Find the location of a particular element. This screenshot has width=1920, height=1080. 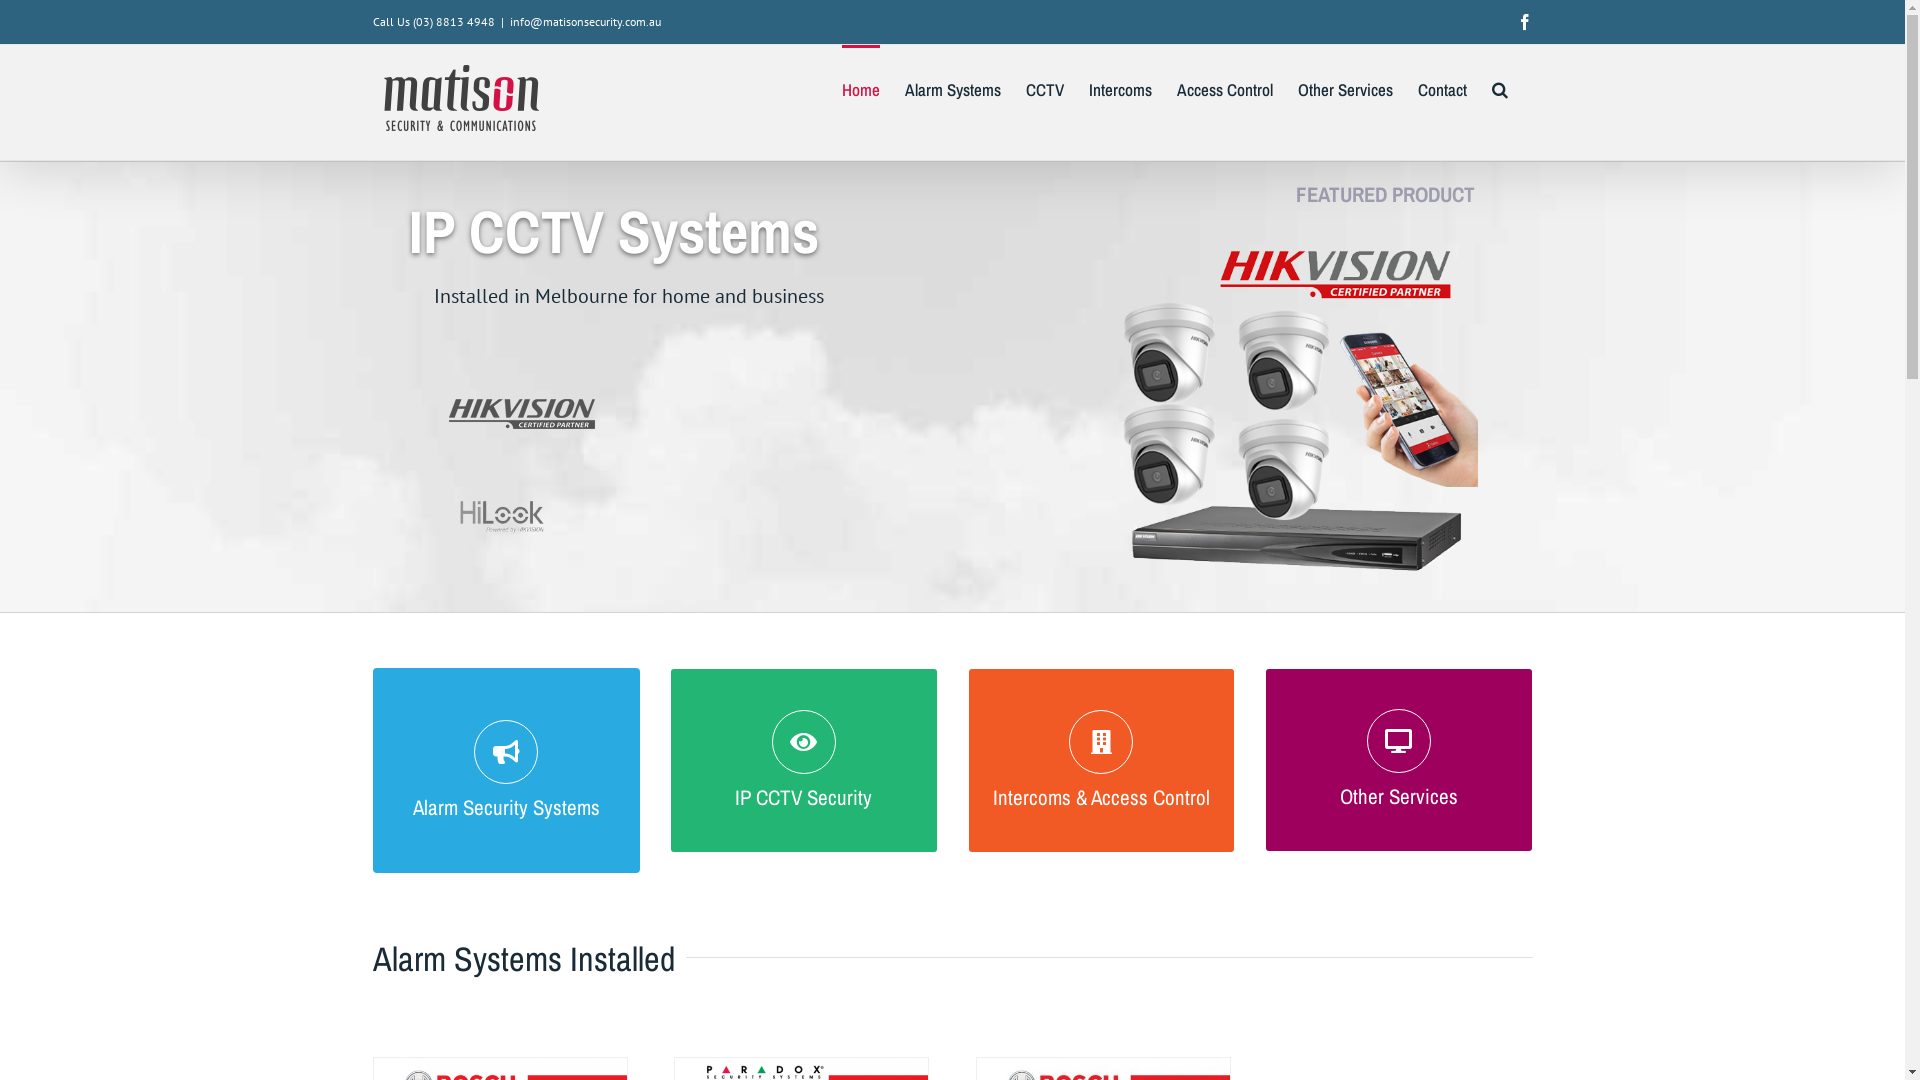

Search is located at coordinates (1500, 88).